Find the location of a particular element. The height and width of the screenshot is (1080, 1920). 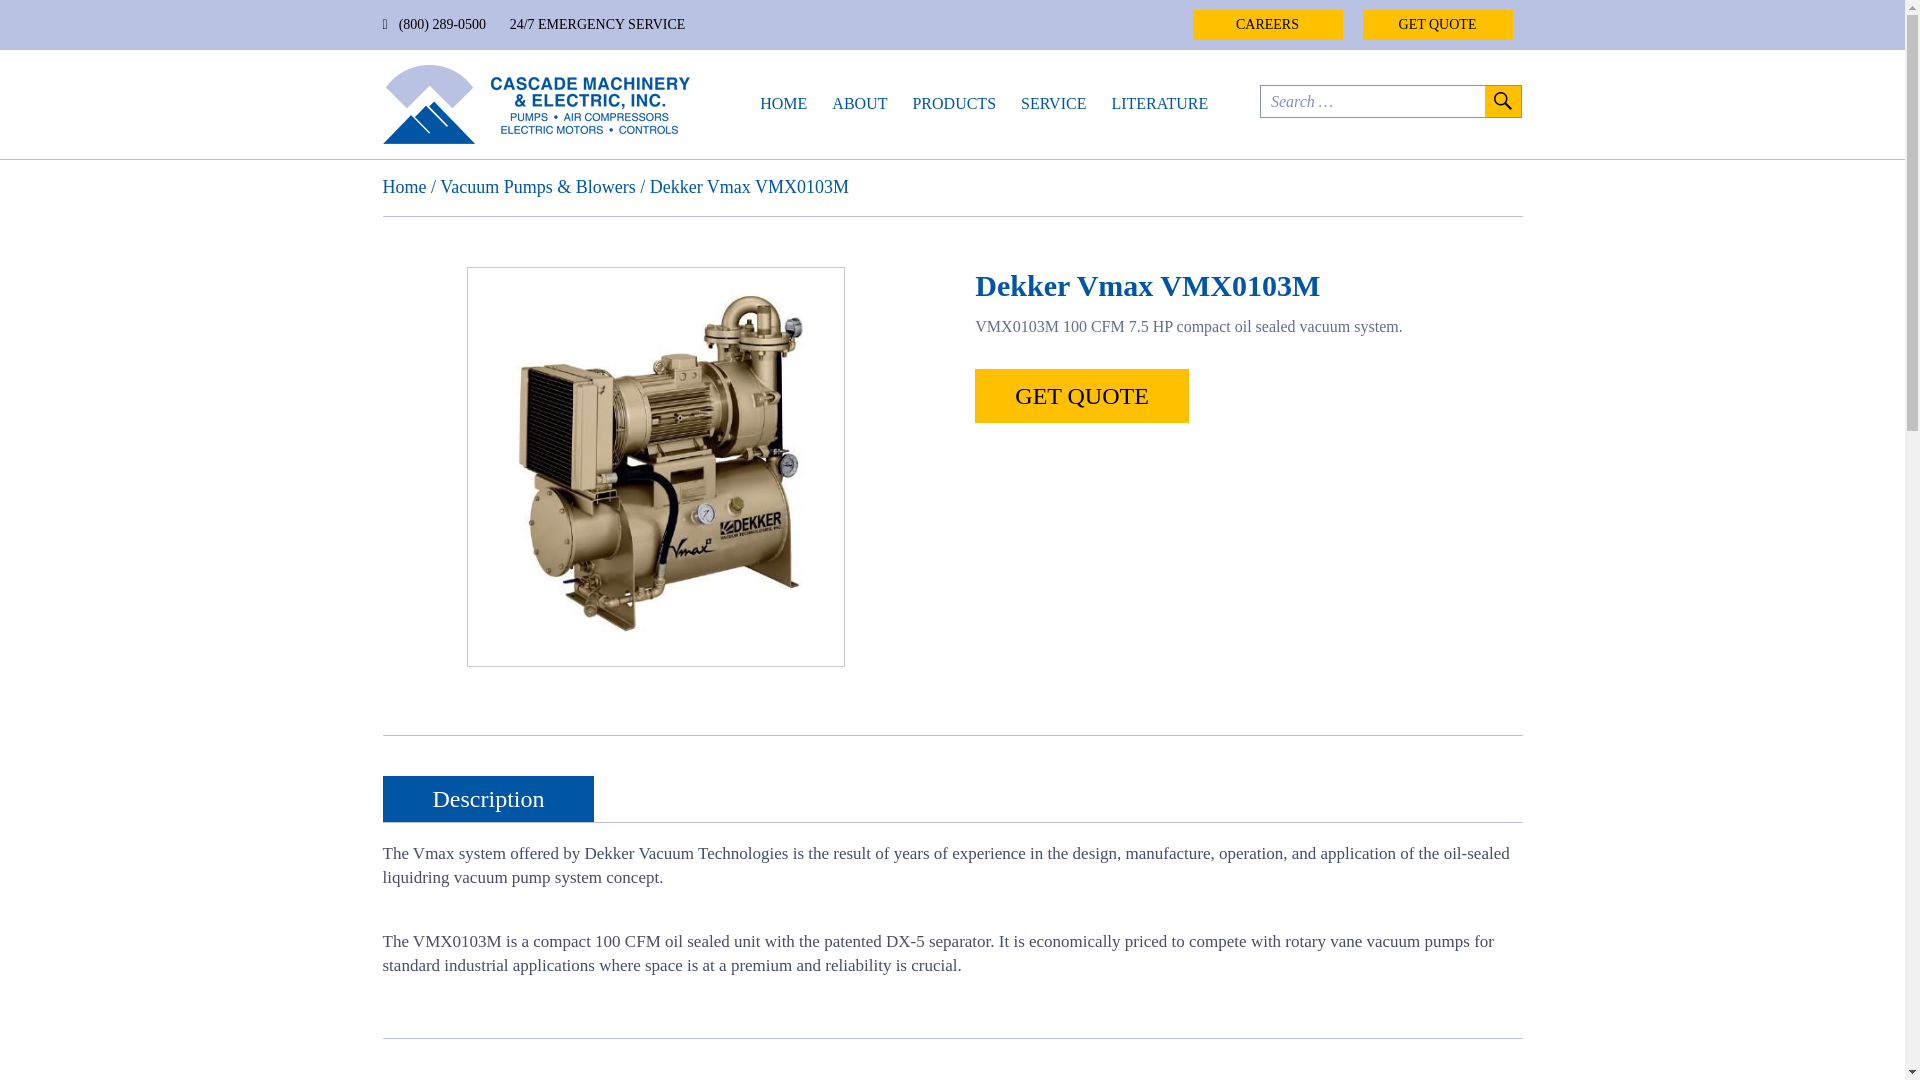

709529 is located at coordinates (656, 466).